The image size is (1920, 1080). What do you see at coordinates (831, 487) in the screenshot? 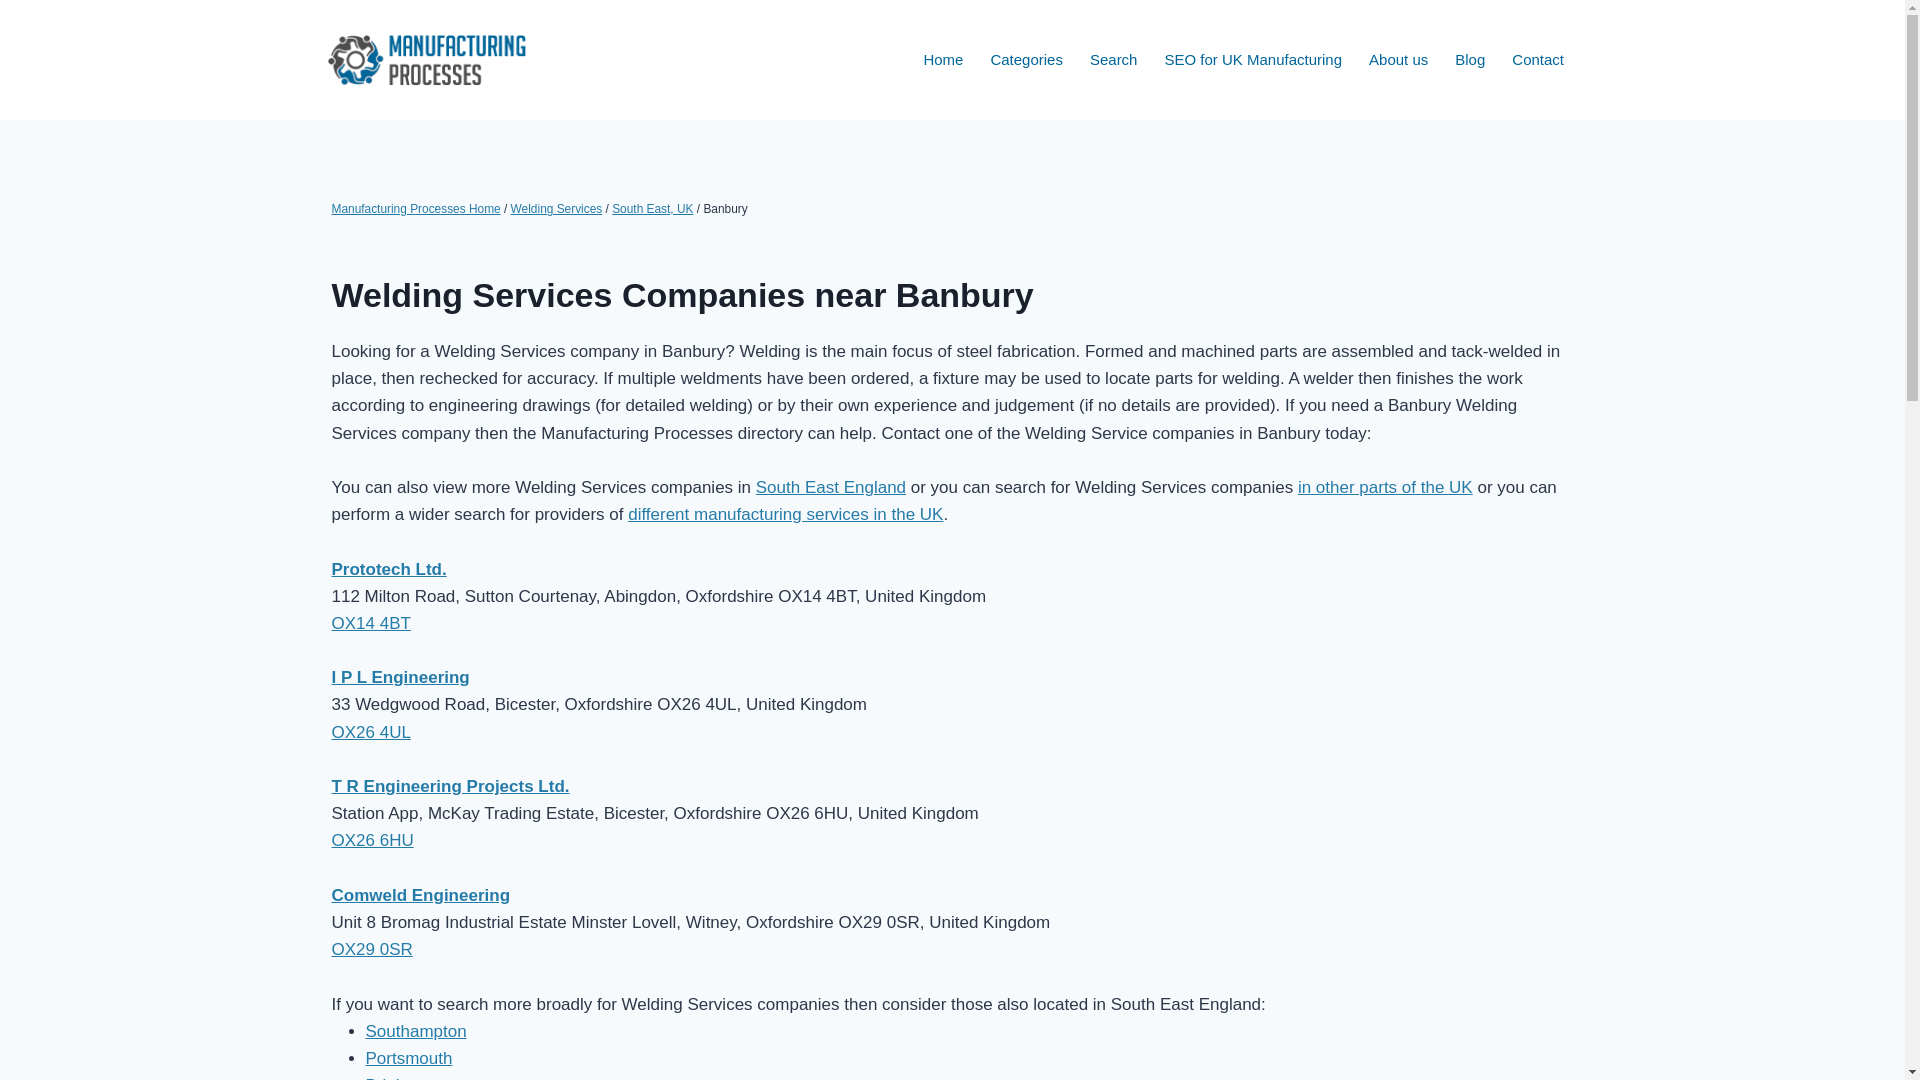
I see `South East England` at bounding box center [831, 487].